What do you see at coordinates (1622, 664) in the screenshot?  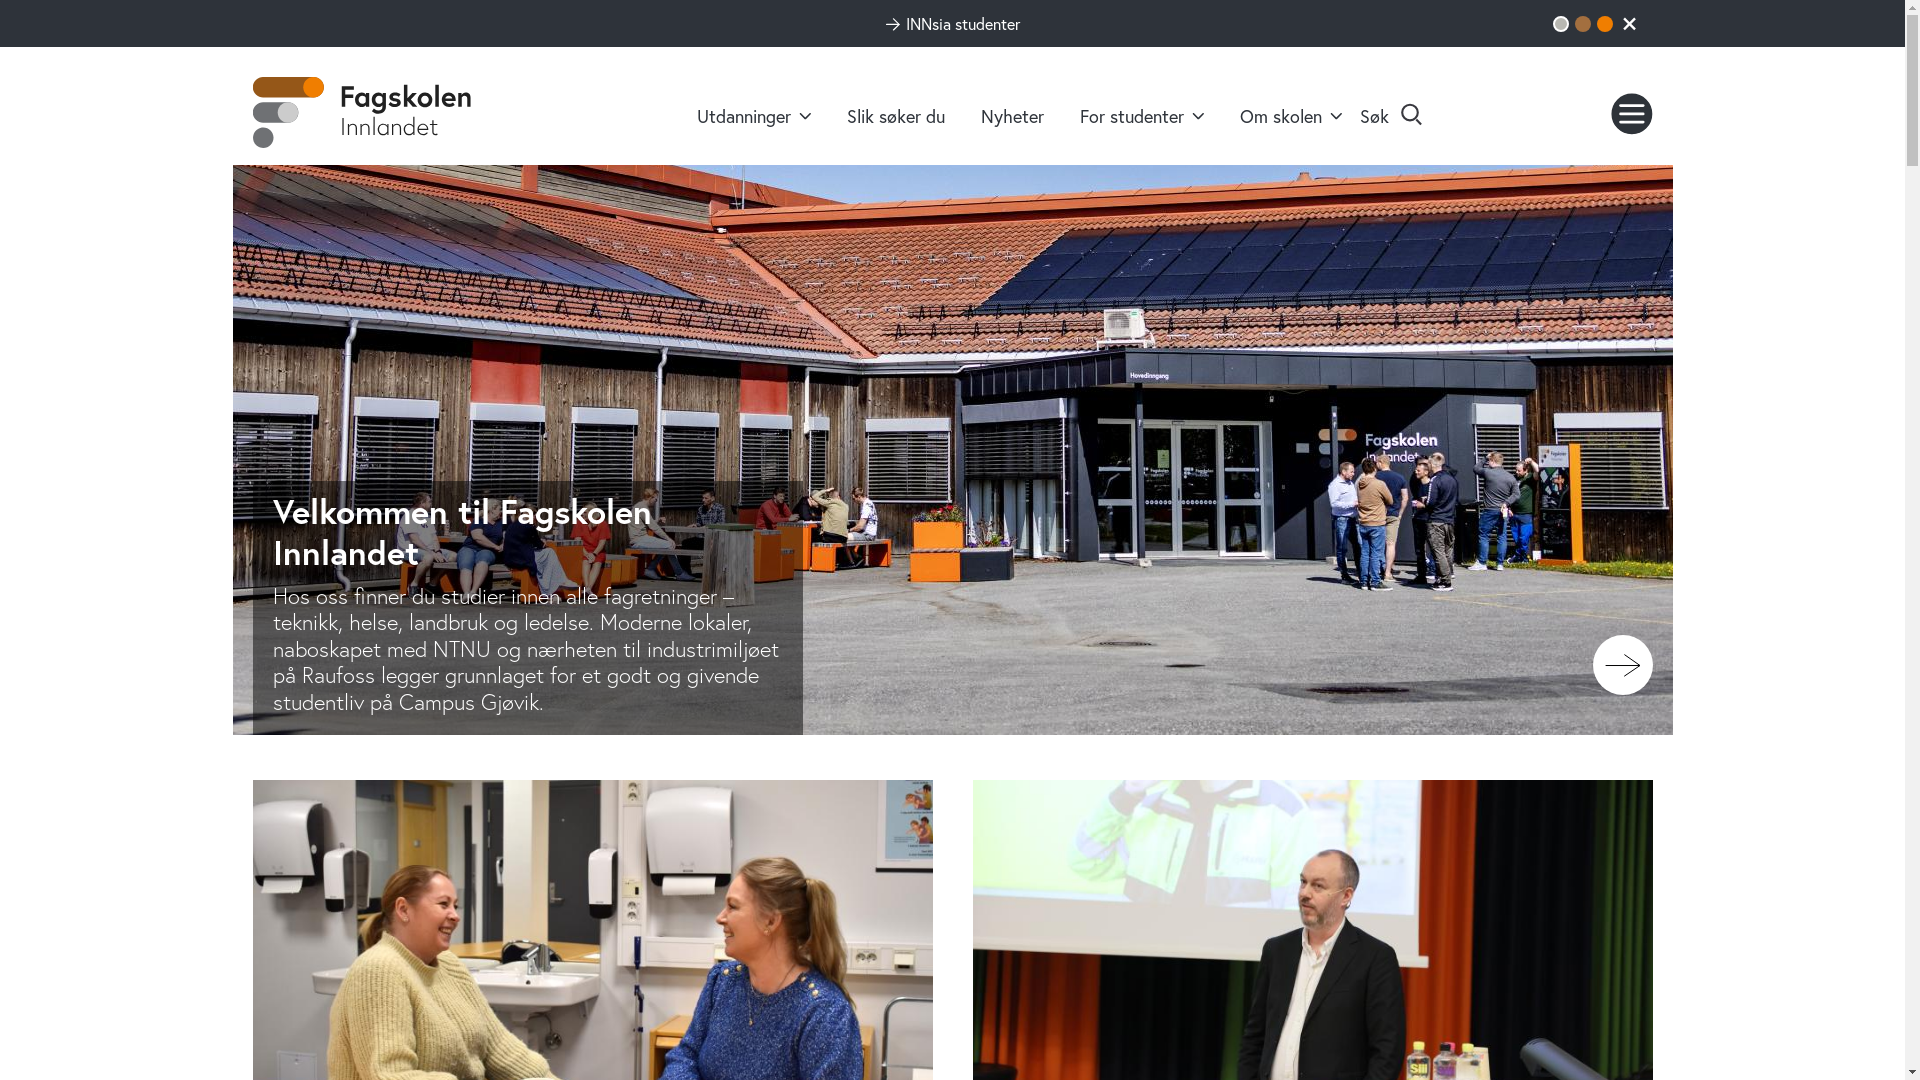 I see `Les mer` at bounding box center [1622, 664].